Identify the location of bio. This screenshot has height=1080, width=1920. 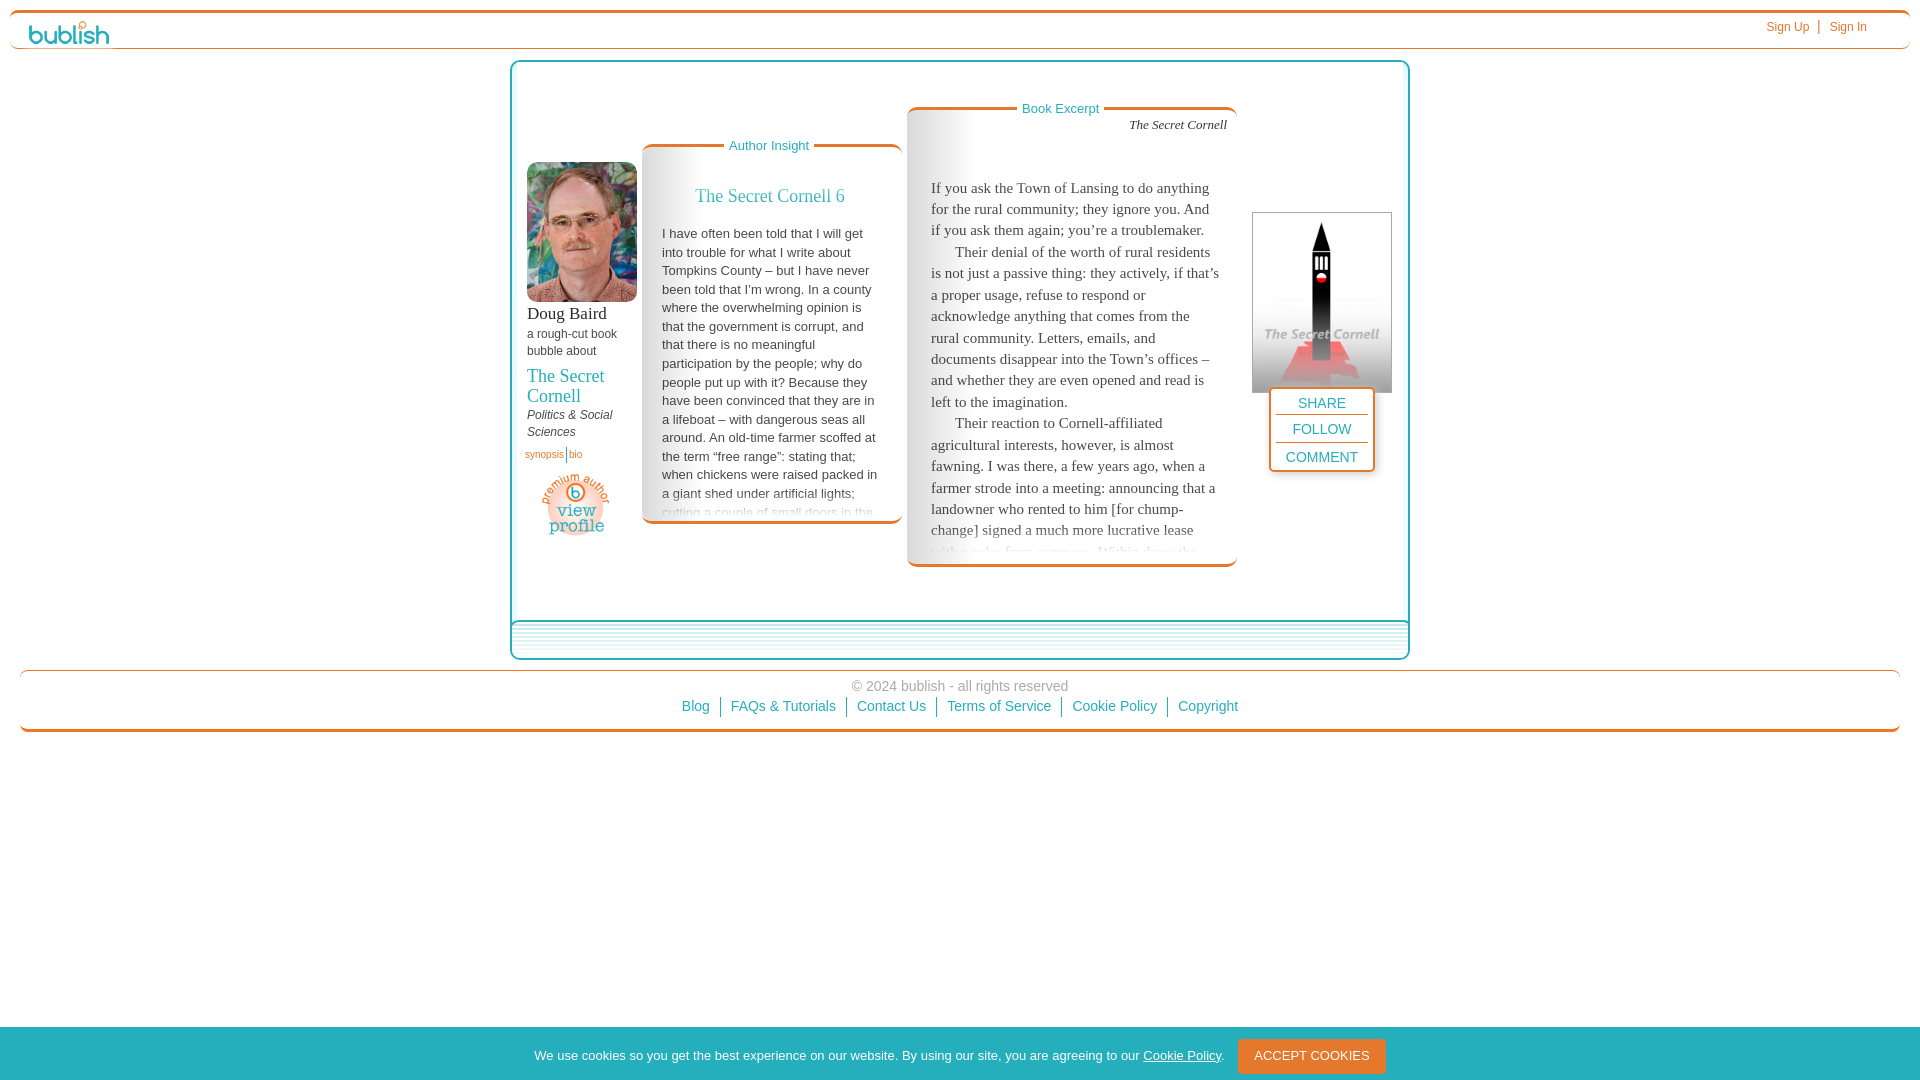
(574, 455).